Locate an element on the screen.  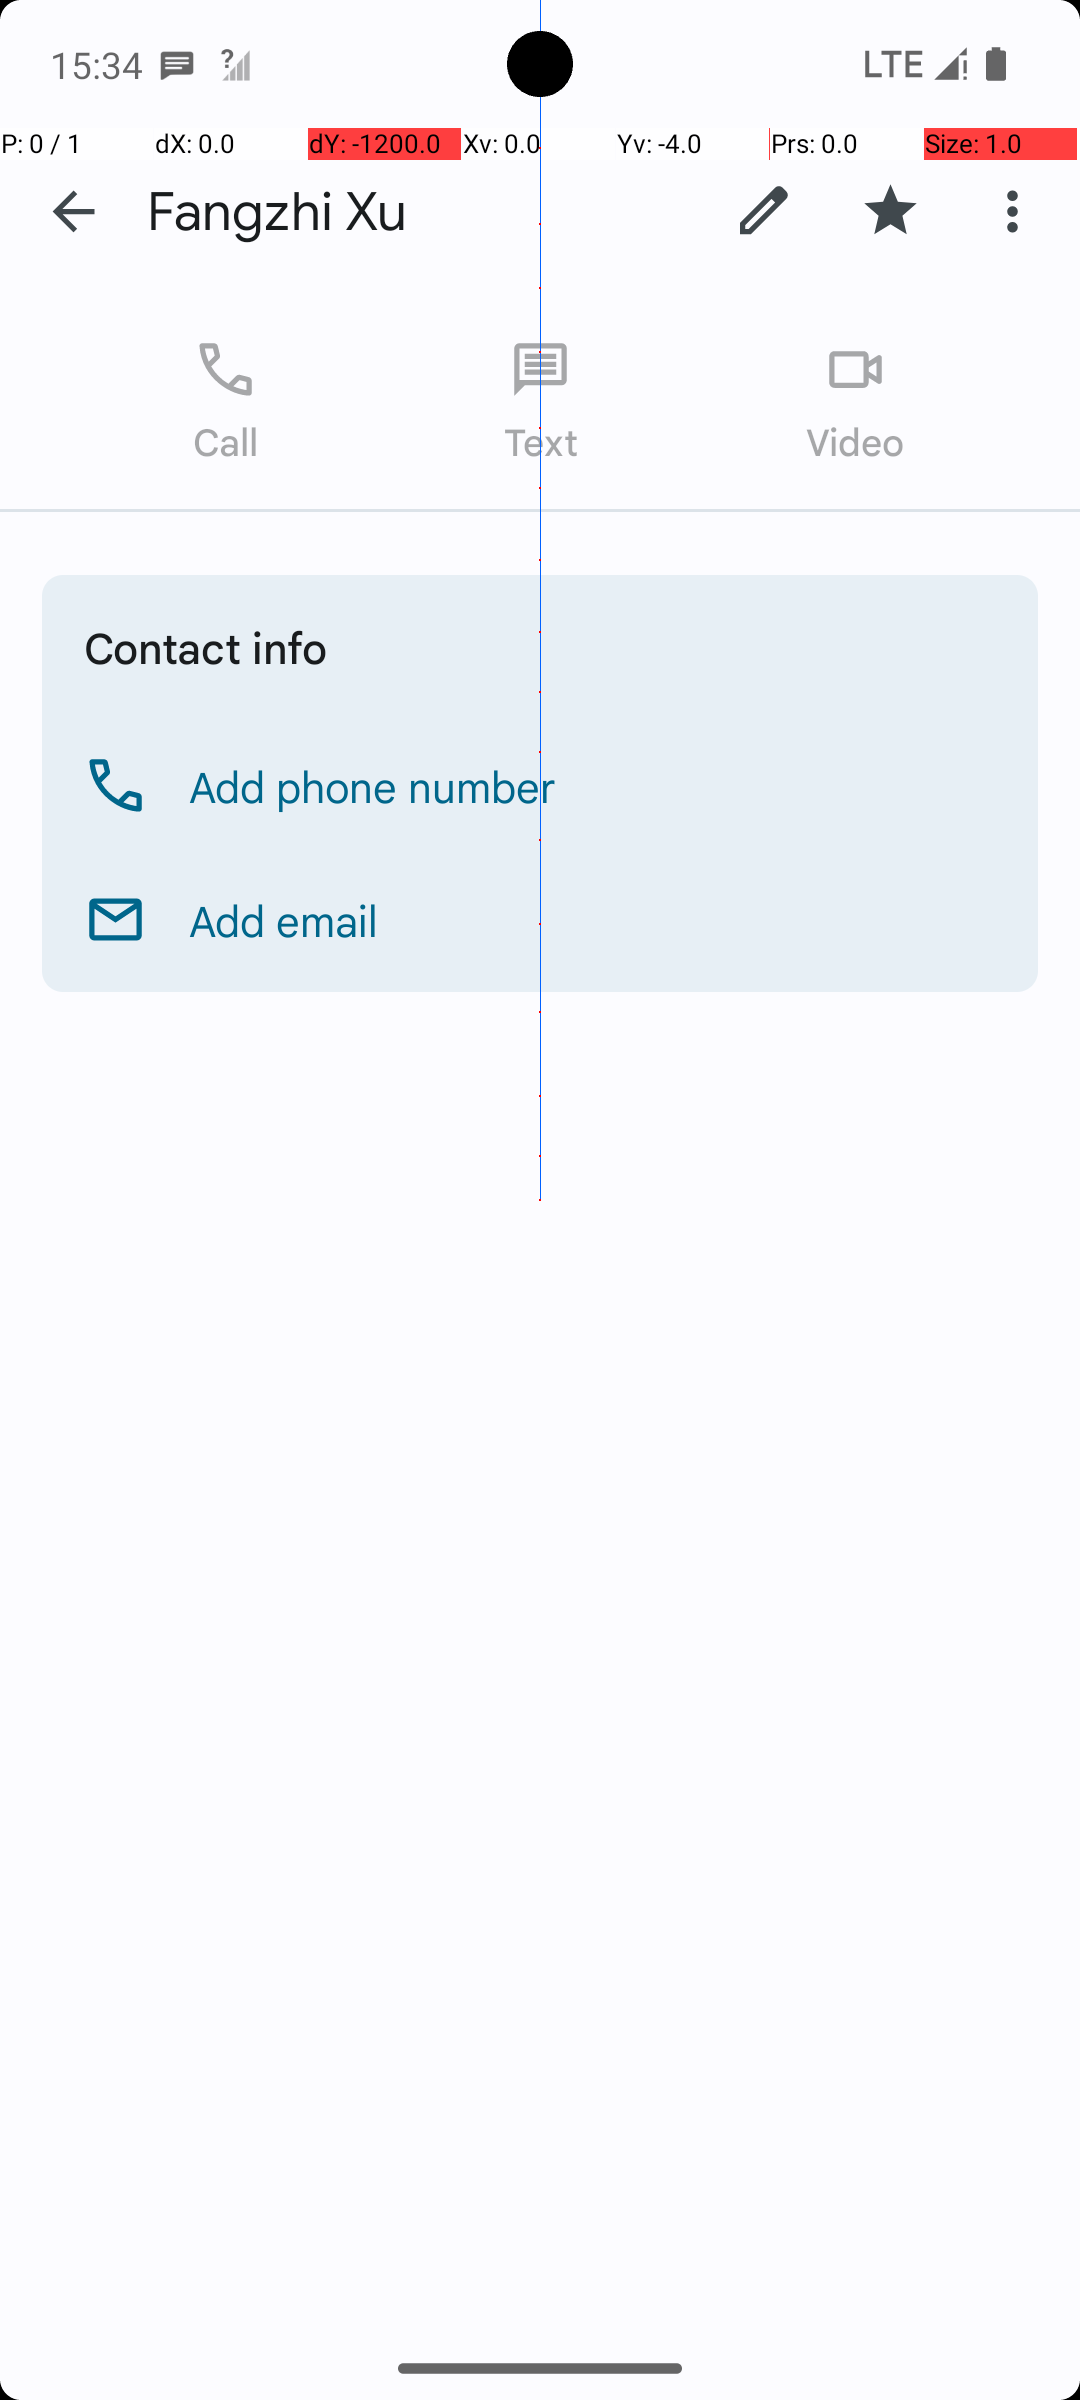
Contact info is located at coordinates (206, 647).